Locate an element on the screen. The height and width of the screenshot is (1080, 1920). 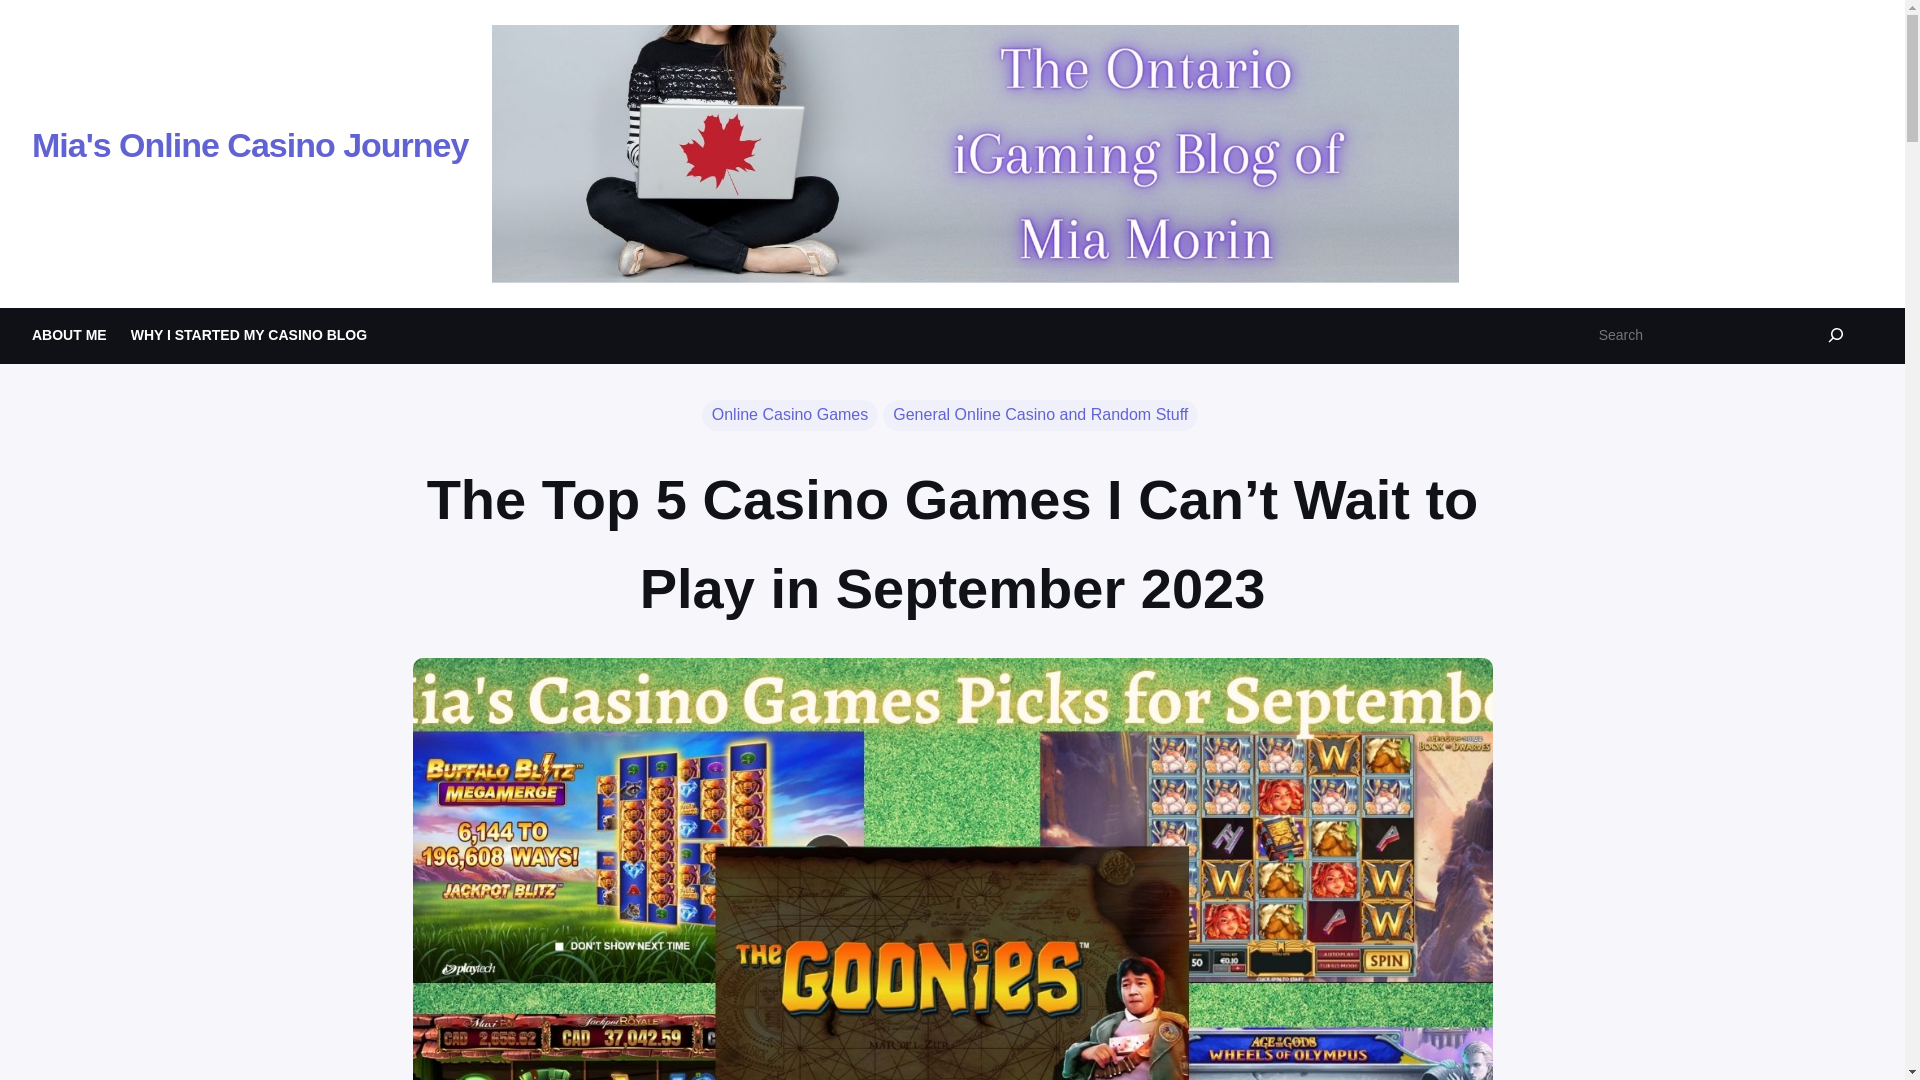
Online Casino Games is located at coordinates (790, 416).